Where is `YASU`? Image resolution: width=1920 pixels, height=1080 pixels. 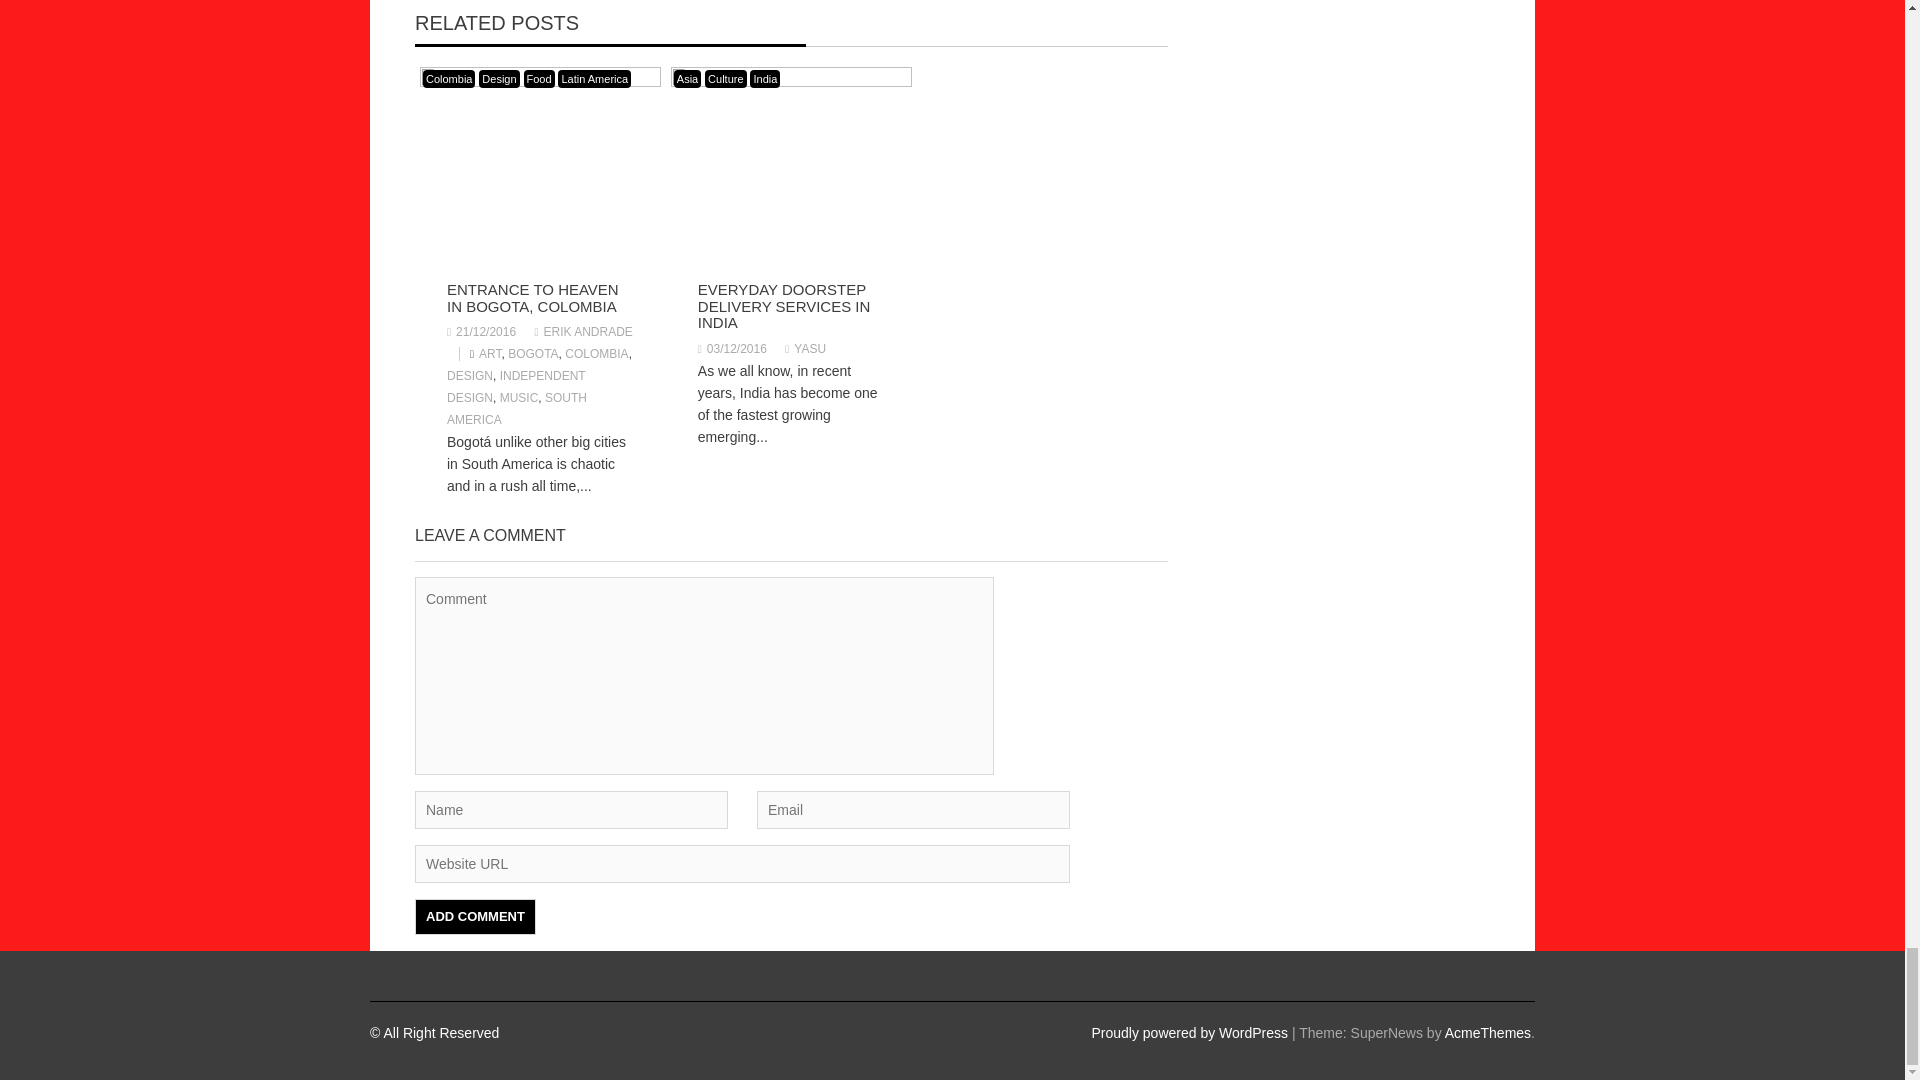 YASU is located at coordinates (805, 349).